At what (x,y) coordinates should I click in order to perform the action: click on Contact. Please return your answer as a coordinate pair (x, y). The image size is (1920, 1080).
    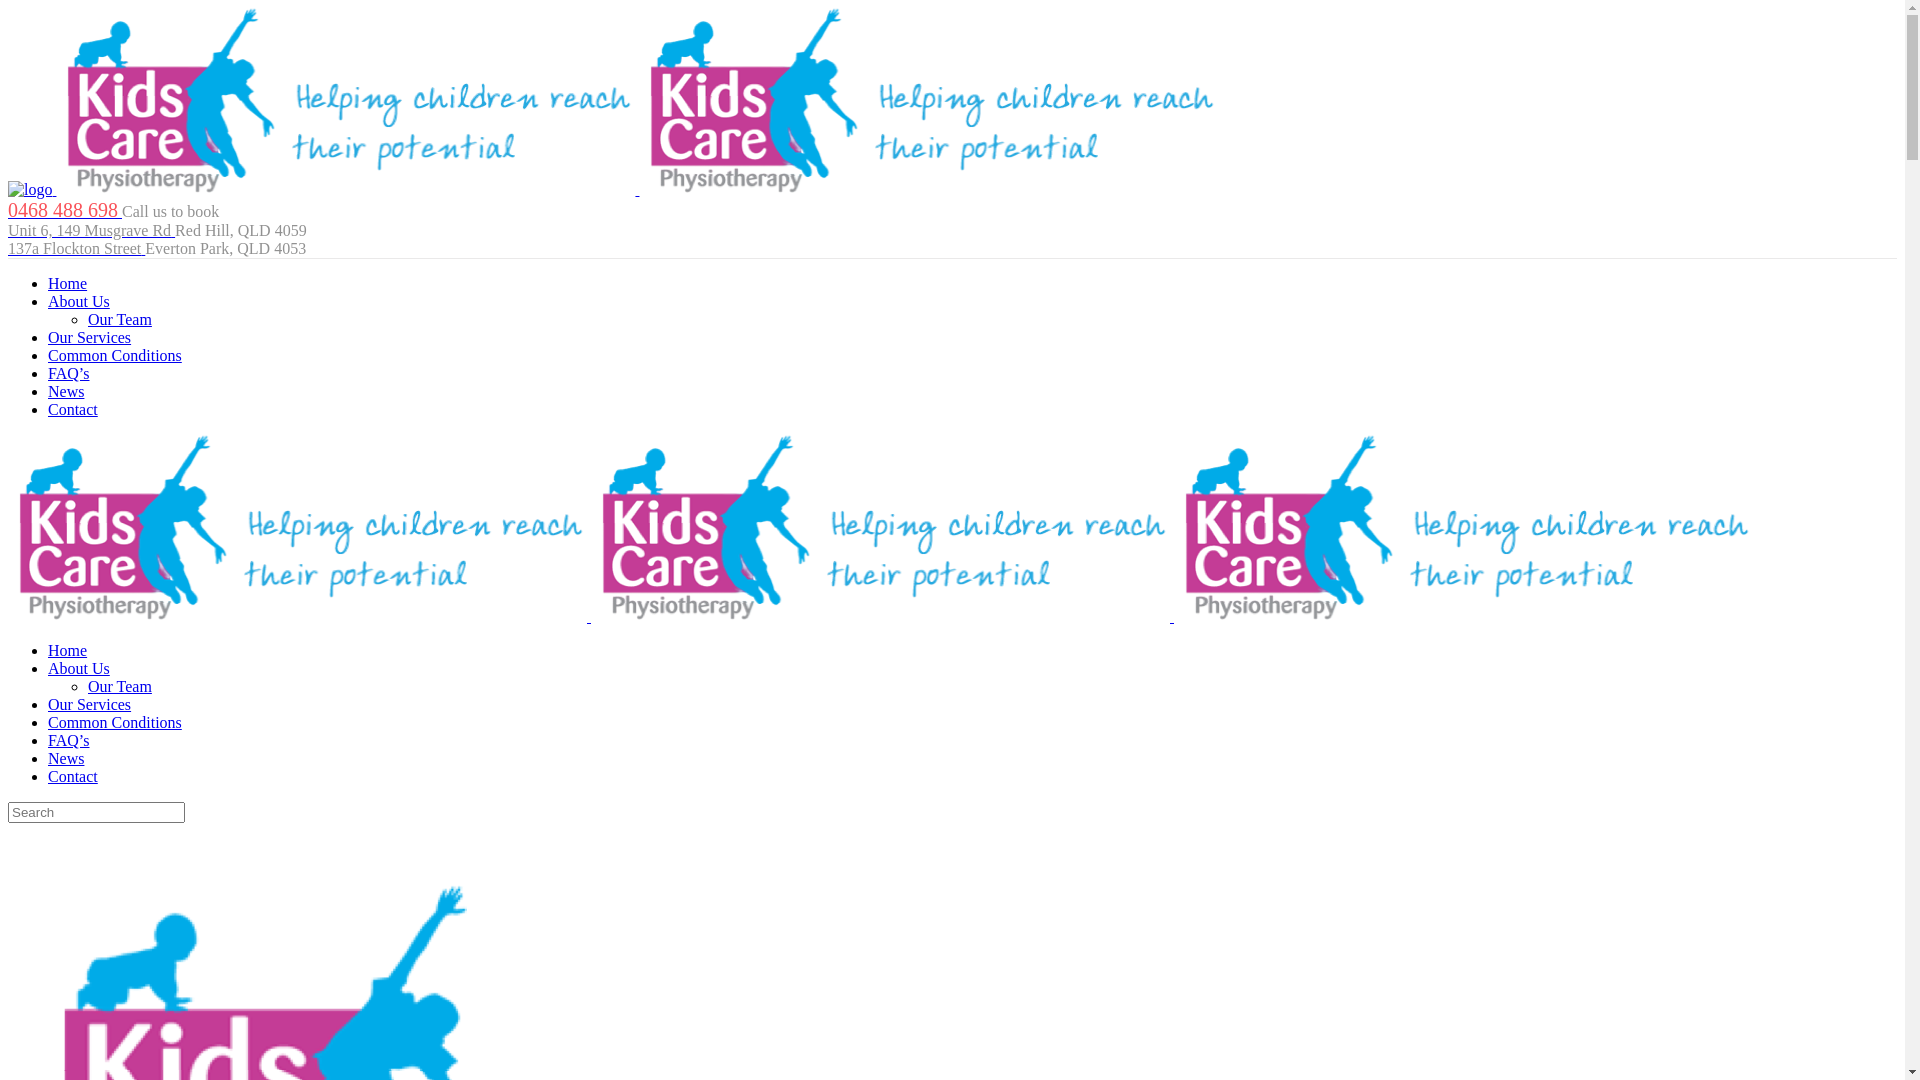
    Looking at the image, I should click on (73, 410).